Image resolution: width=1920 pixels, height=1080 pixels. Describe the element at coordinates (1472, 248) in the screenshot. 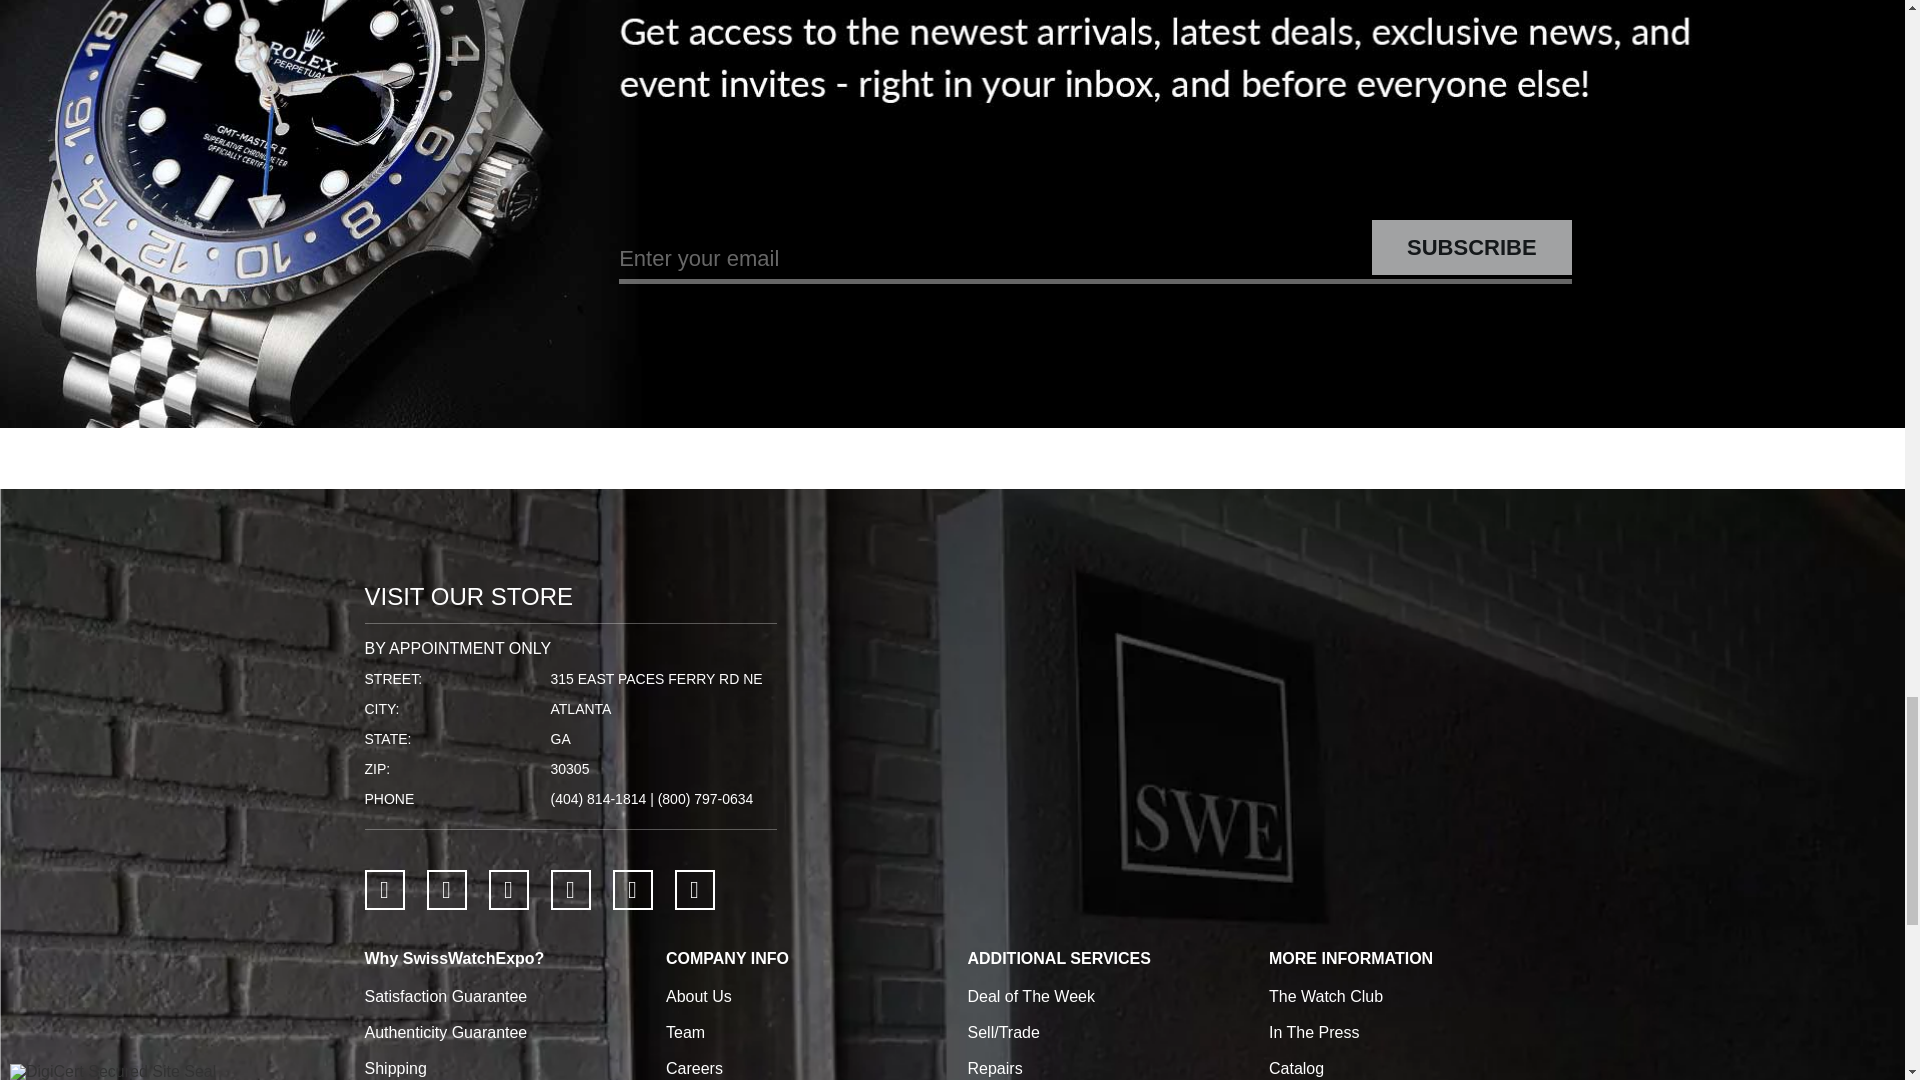

I see `Subscribe` at that location.